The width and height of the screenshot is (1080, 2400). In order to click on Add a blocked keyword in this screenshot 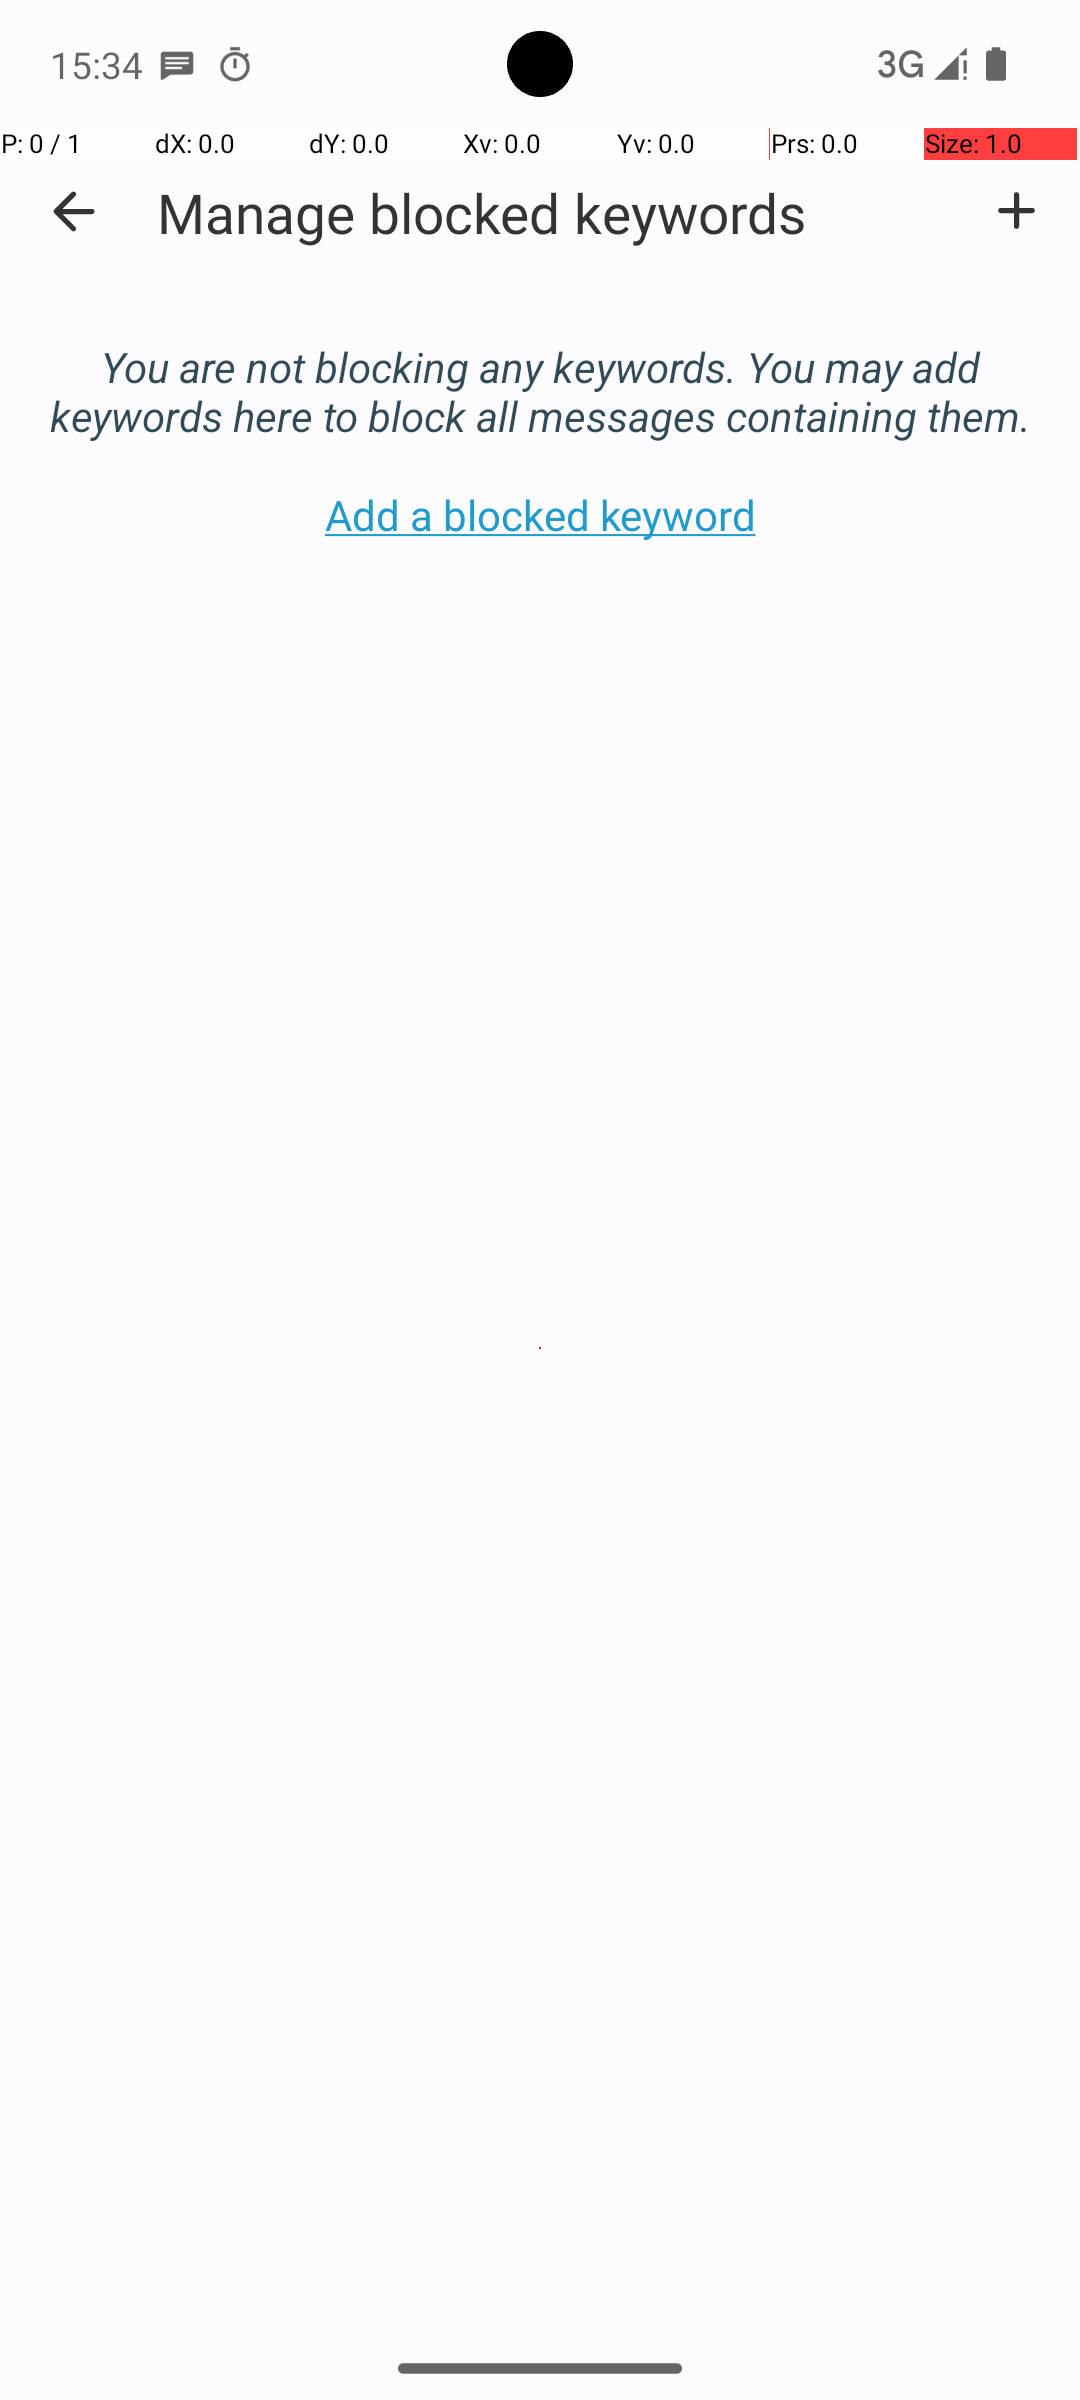, I will do `click(1016, 211)`.